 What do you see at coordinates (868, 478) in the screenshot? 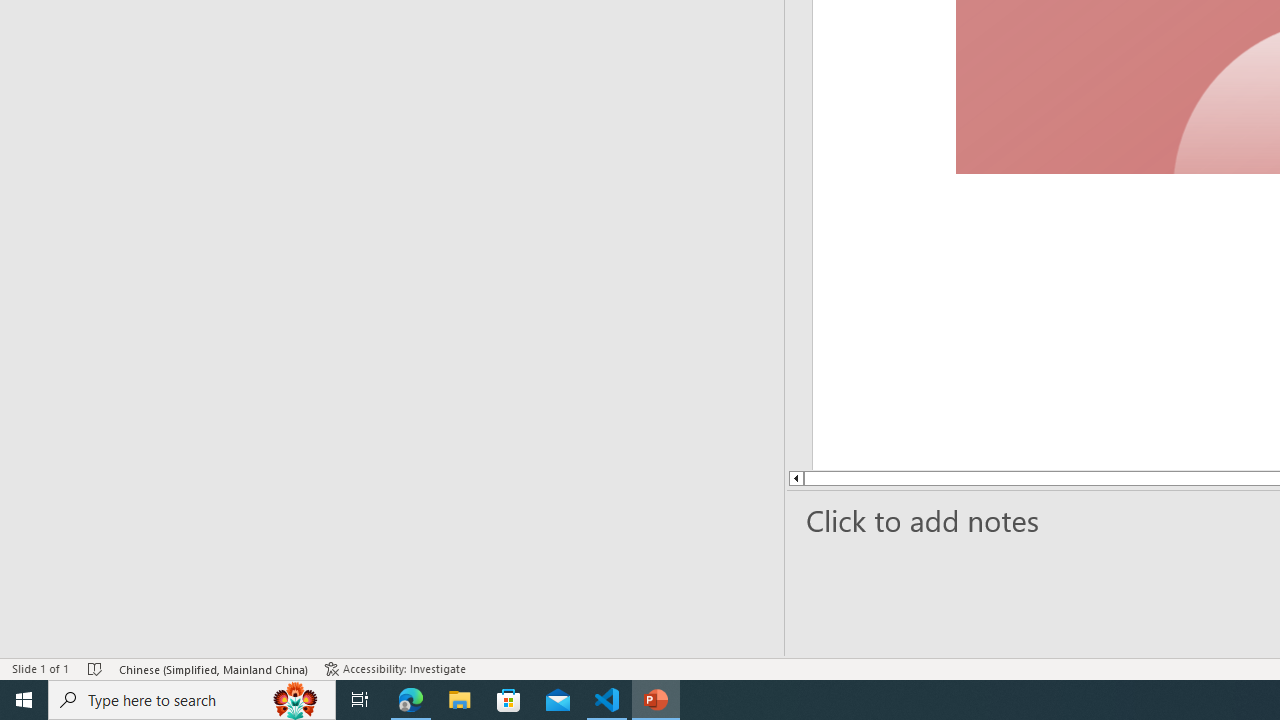
I see `Page up` at bounding box center [868, 478].